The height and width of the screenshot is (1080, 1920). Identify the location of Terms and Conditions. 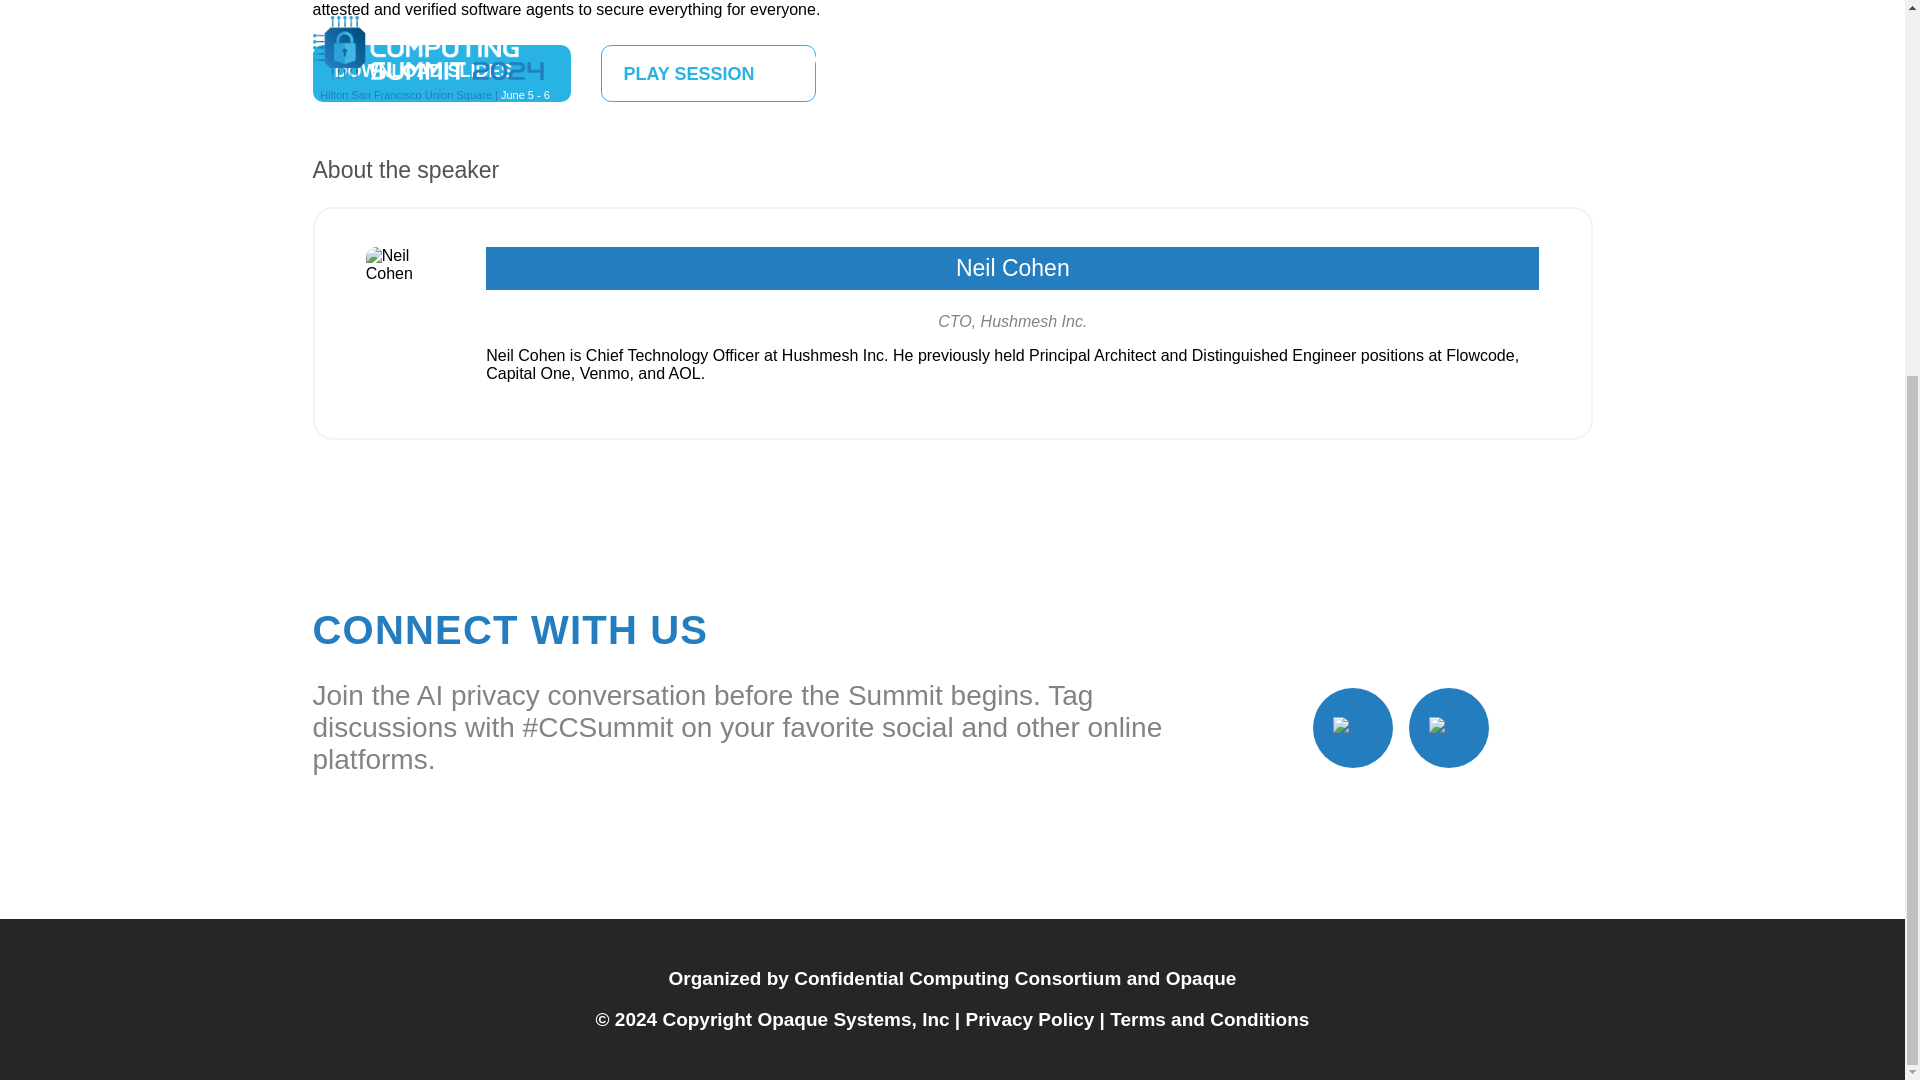
(1209, 1019).